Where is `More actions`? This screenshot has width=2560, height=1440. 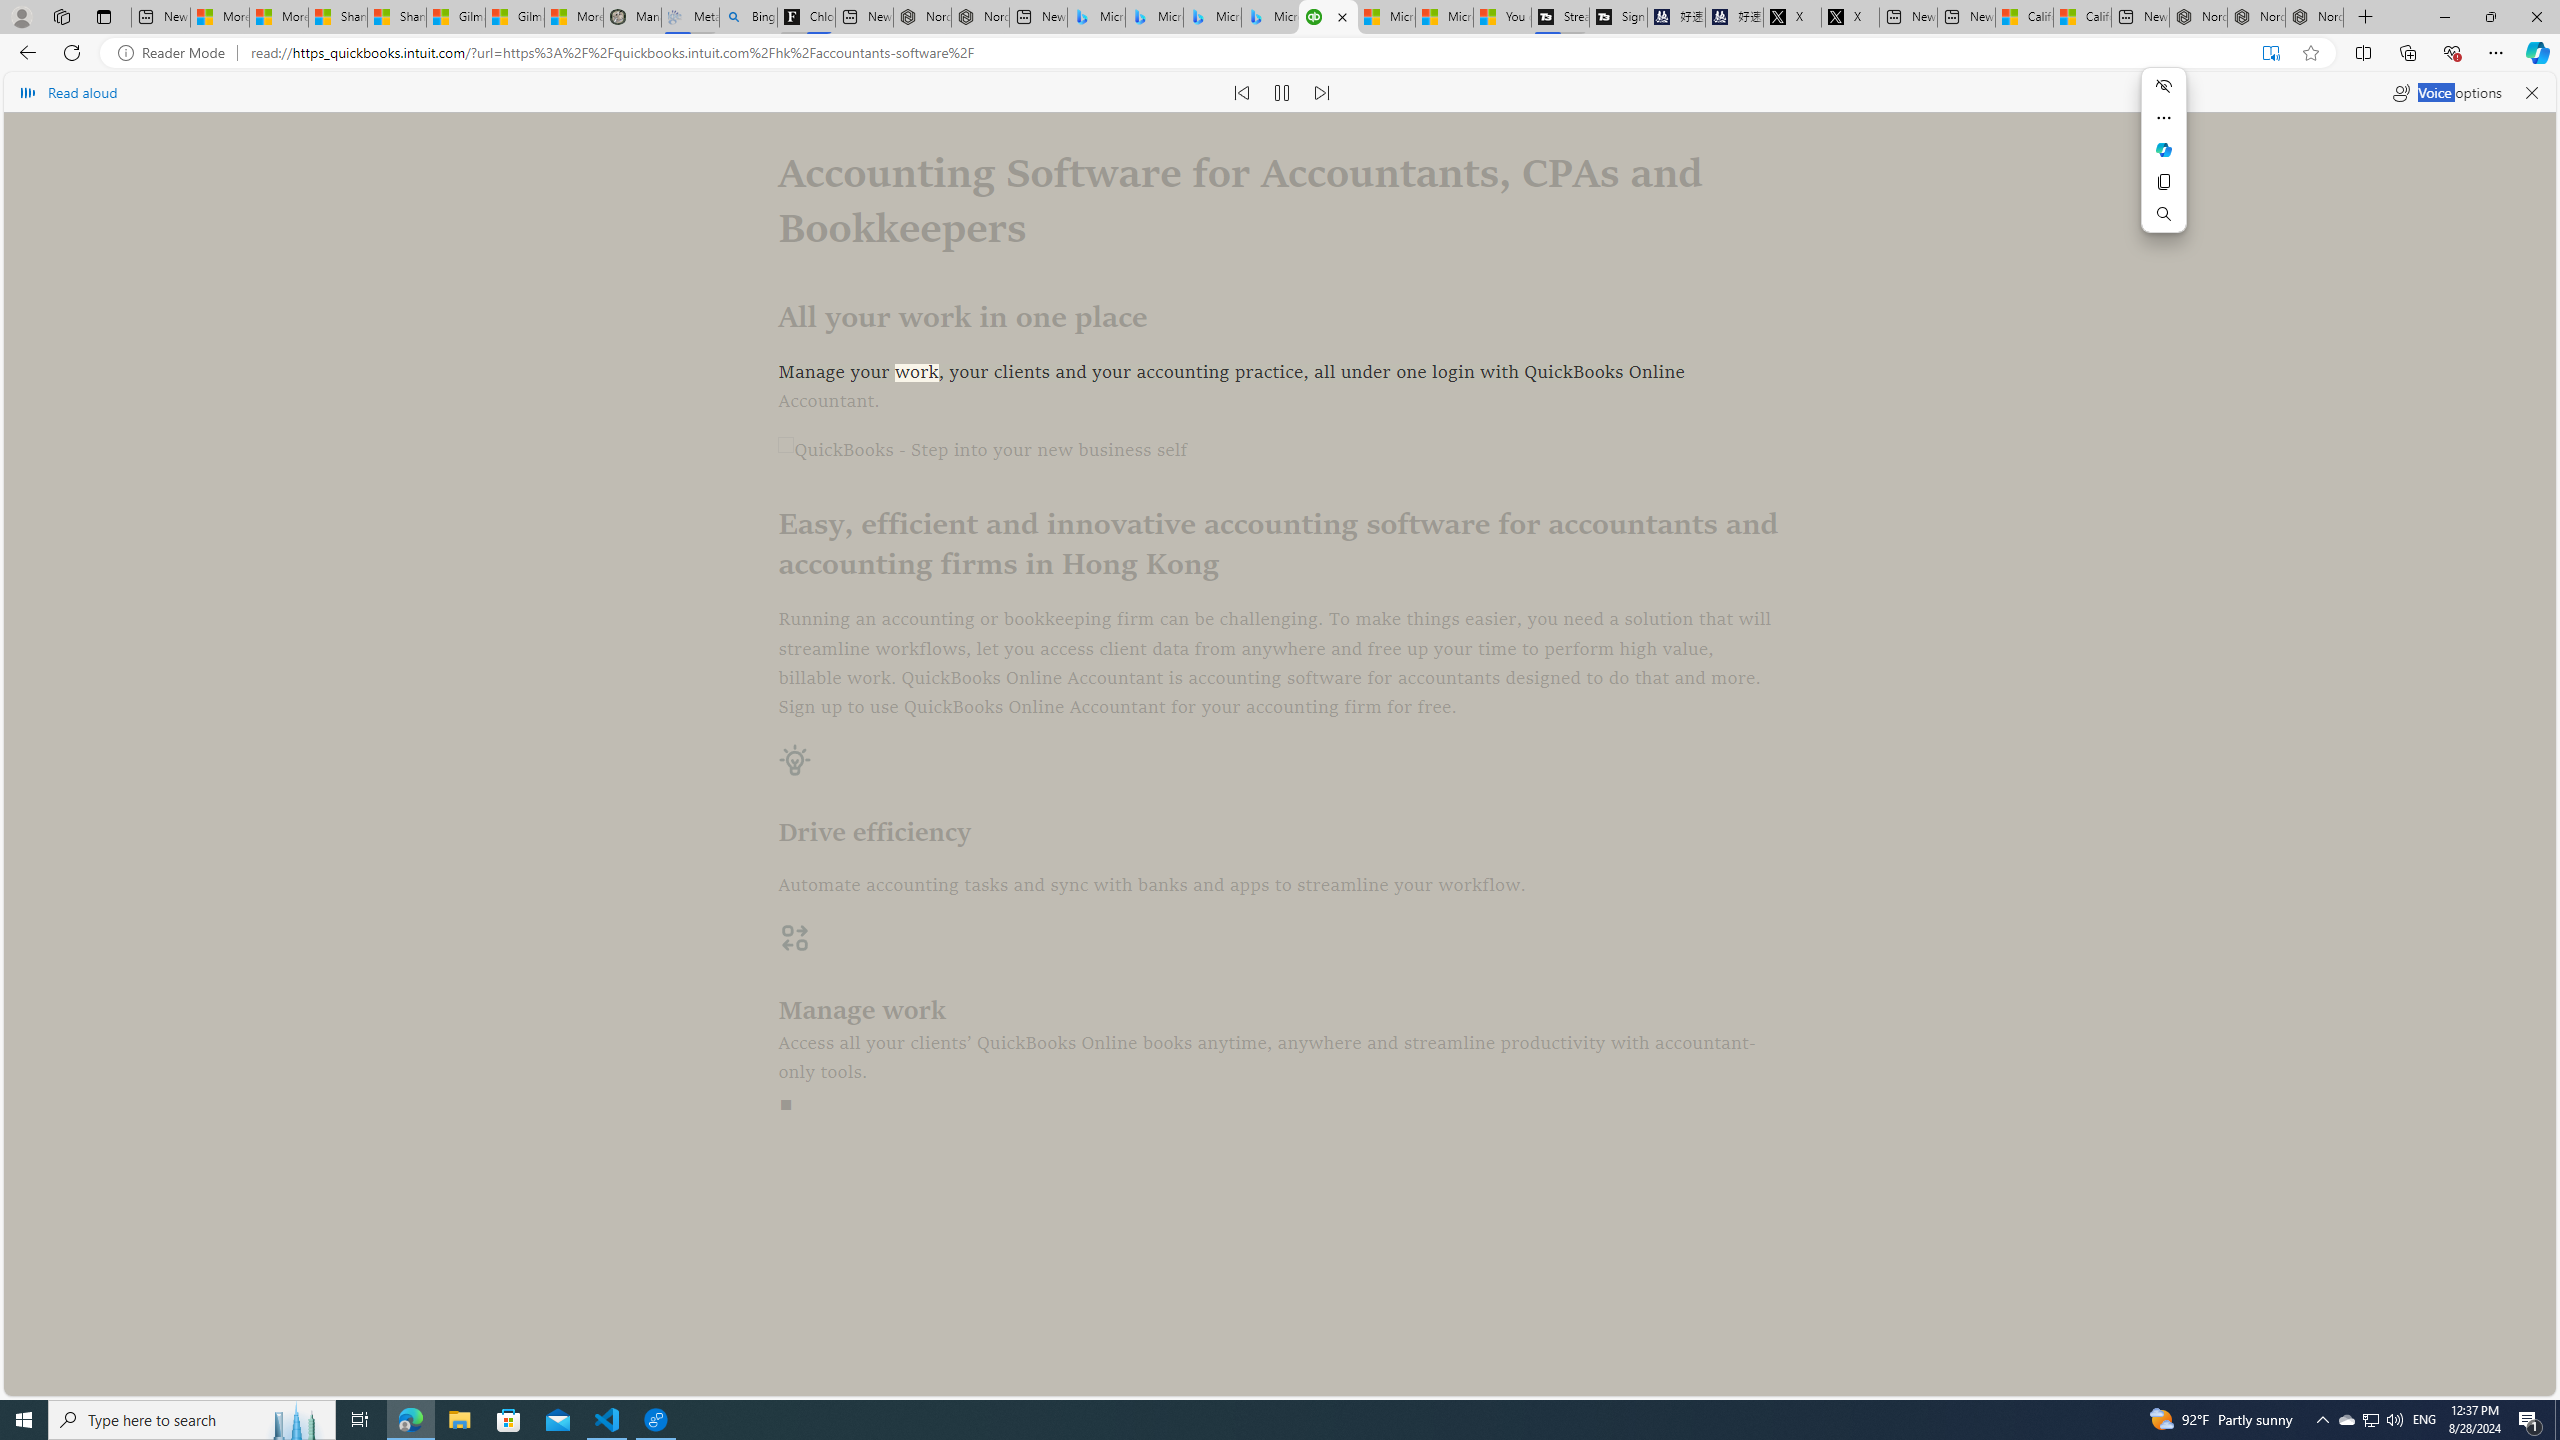
More actions is located at coordinates (2164, 118).